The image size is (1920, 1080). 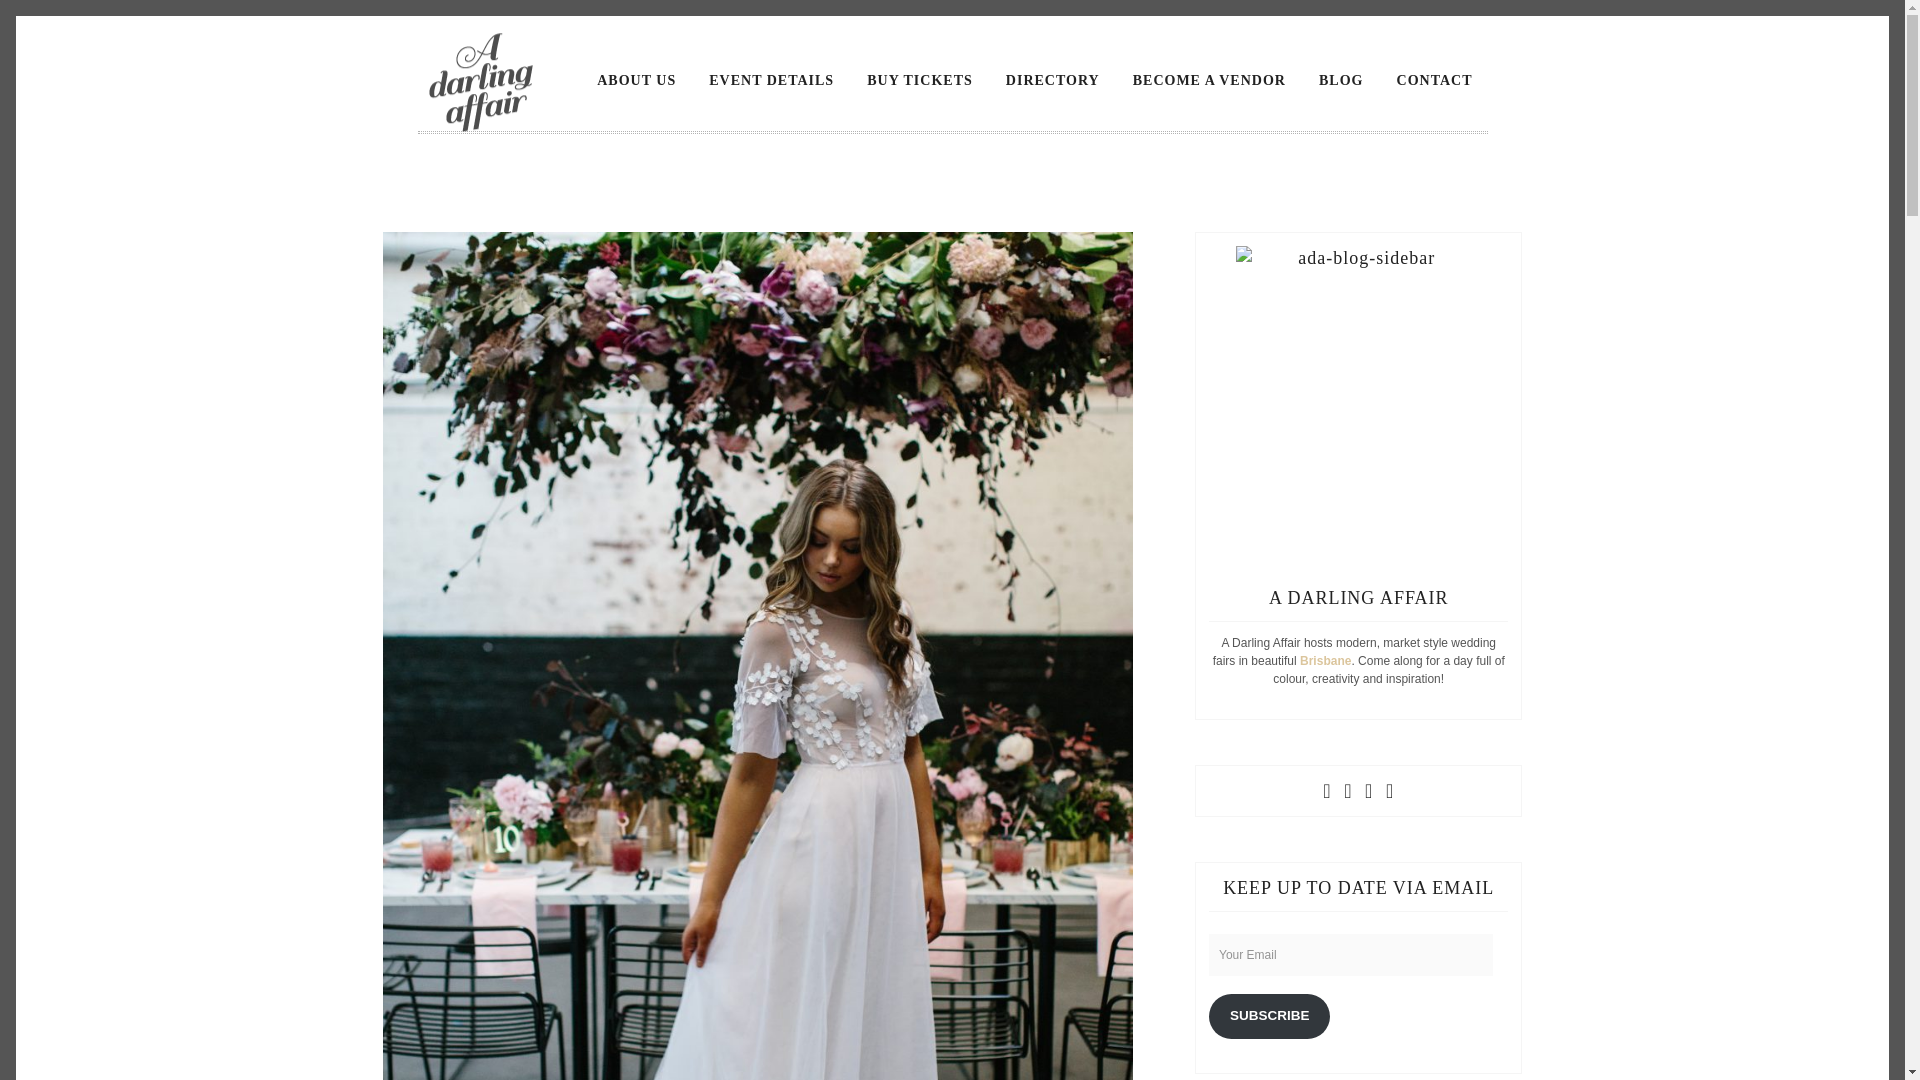 I want to click on SUBSCRIBE, so click(x=1270, y=1015).